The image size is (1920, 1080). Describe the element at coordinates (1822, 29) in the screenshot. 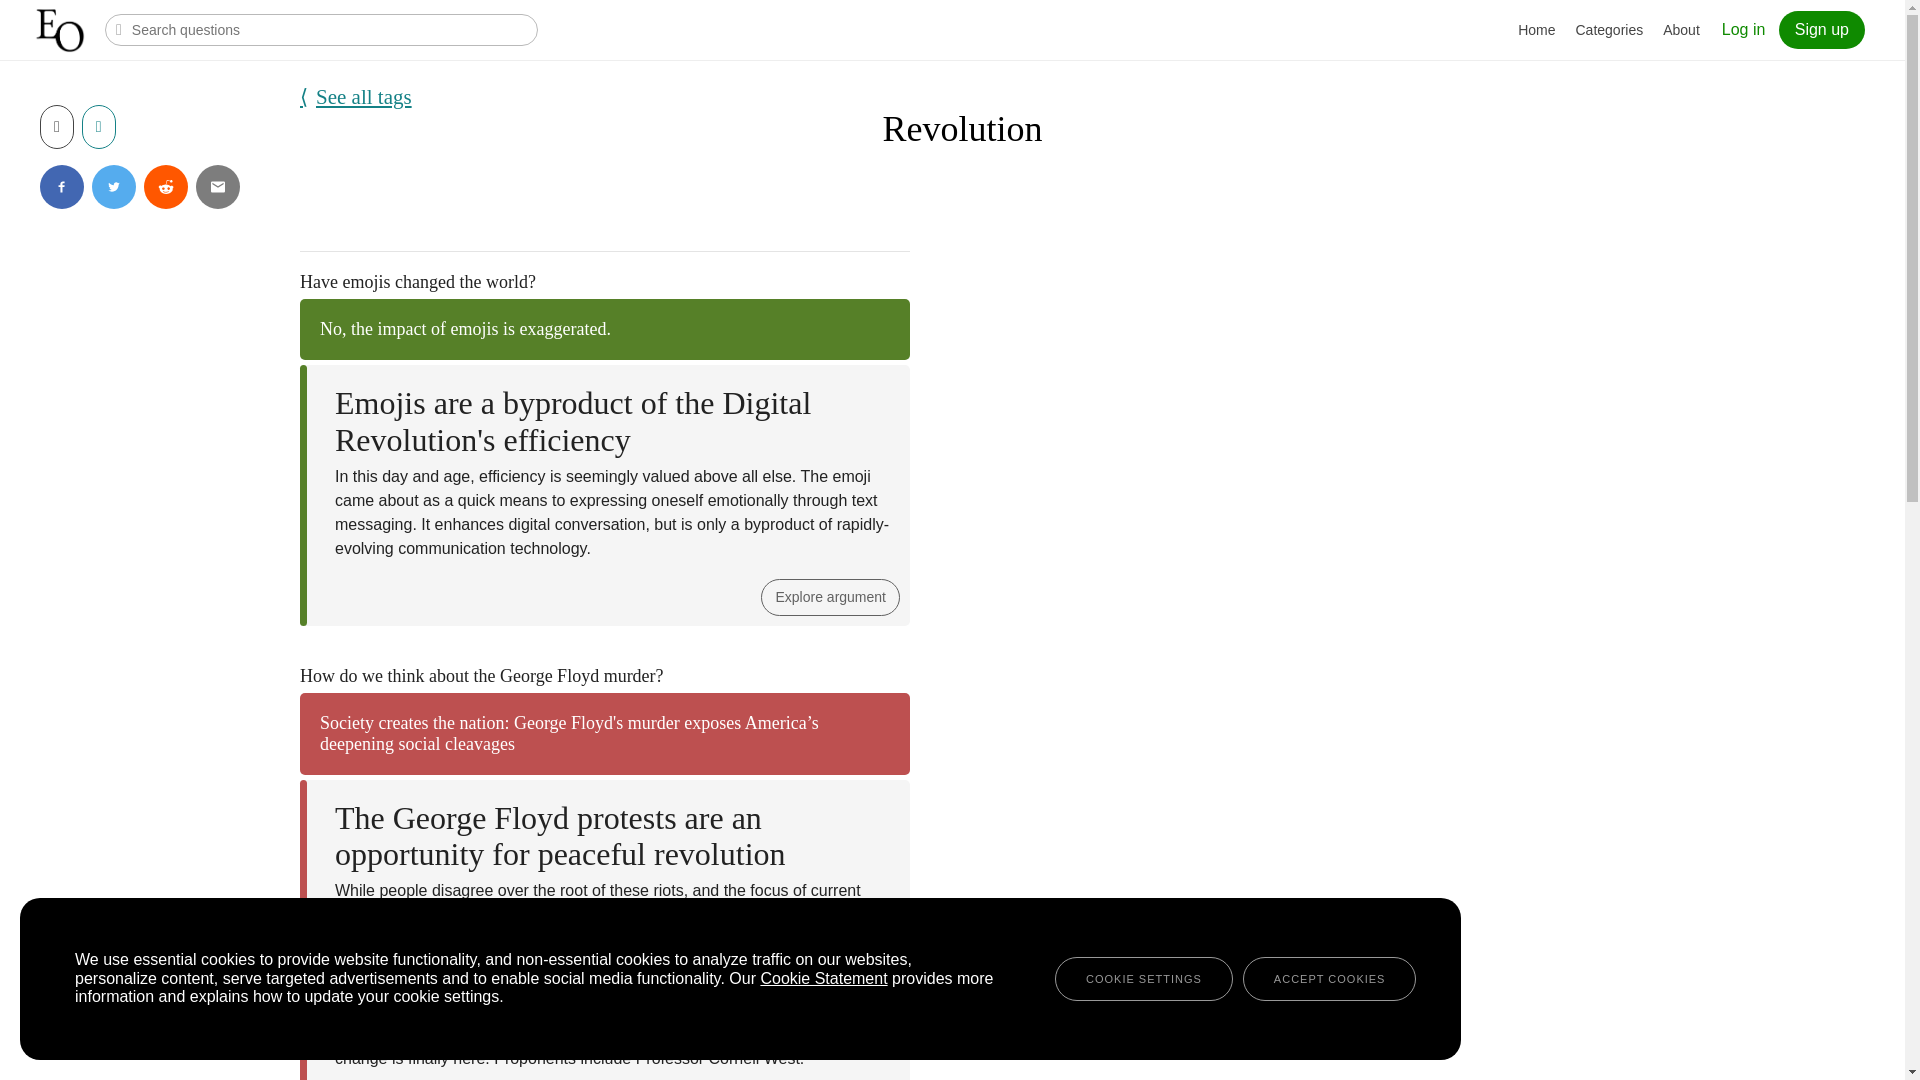

I see `Sign up` at that location.